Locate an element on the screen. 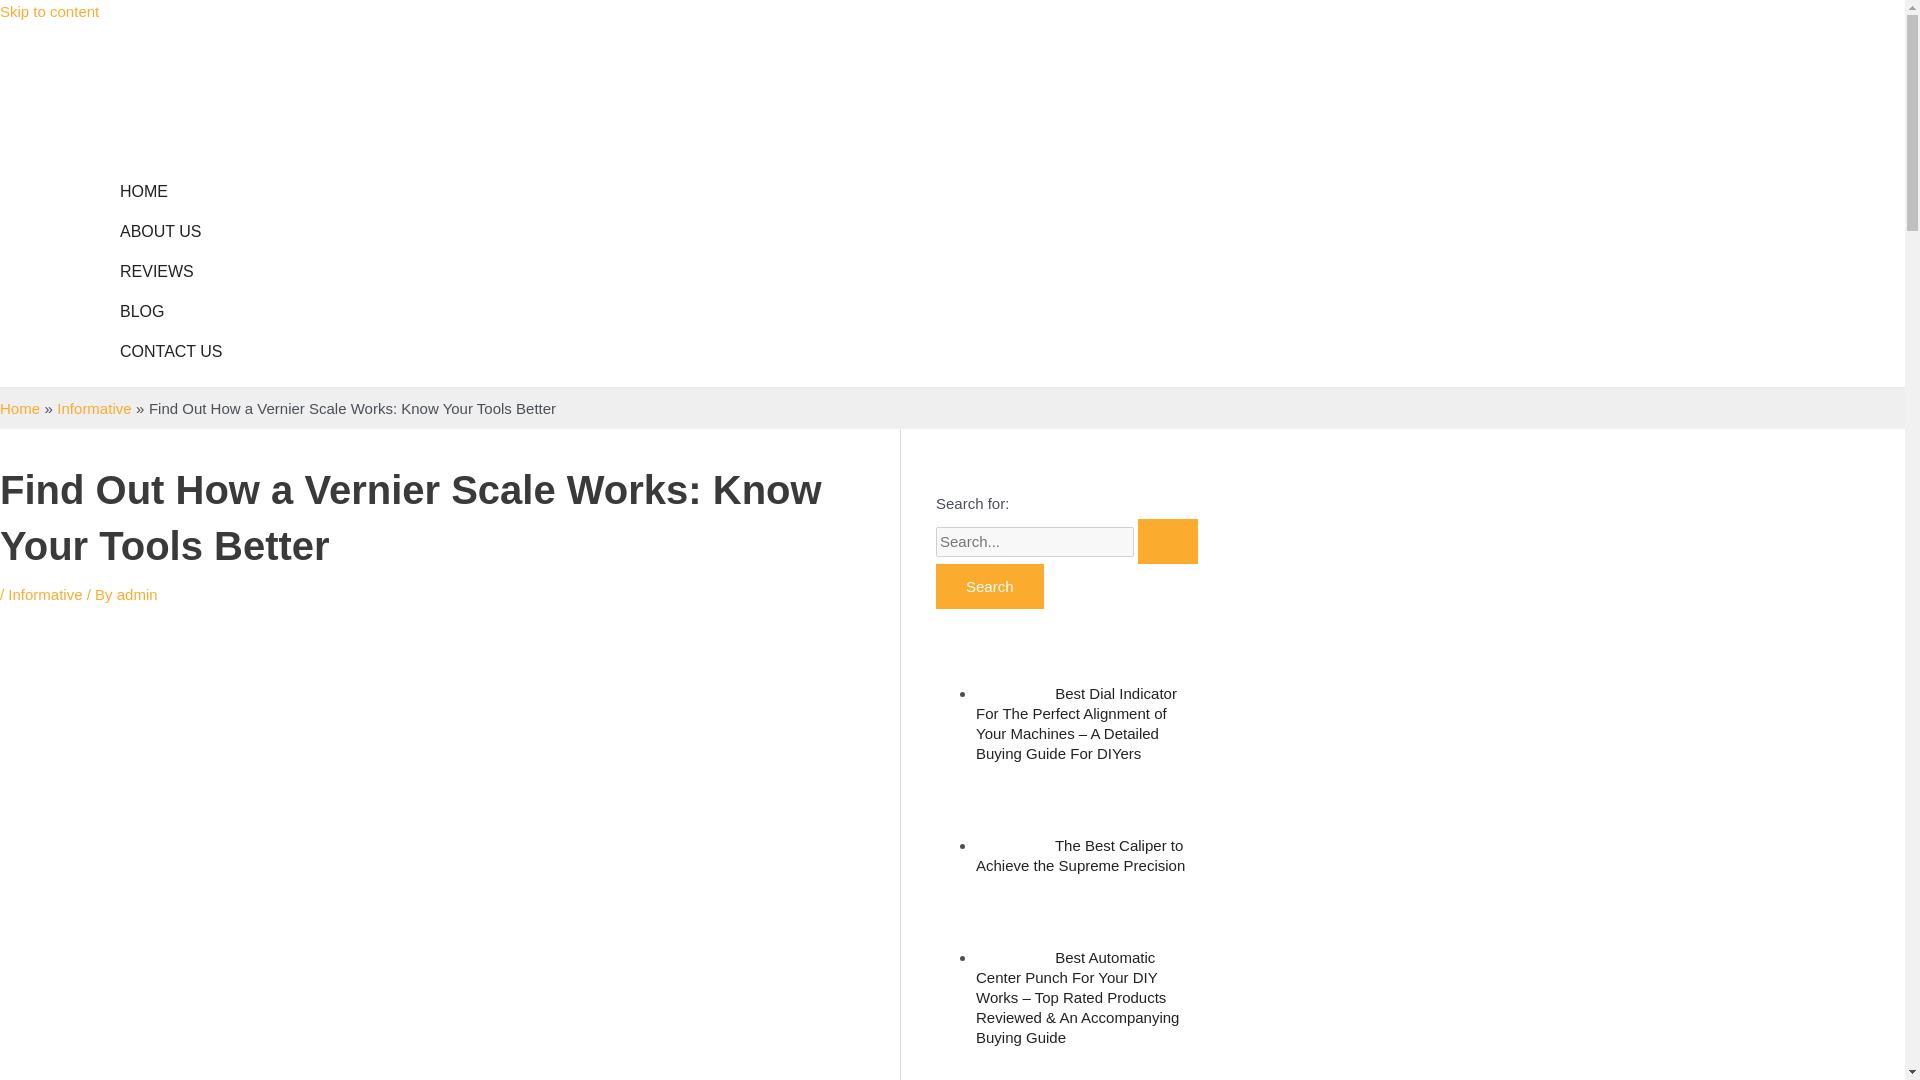 This screenshot has width=1920, height=1080. View all posts by admin is located at coordinates (137, 594).